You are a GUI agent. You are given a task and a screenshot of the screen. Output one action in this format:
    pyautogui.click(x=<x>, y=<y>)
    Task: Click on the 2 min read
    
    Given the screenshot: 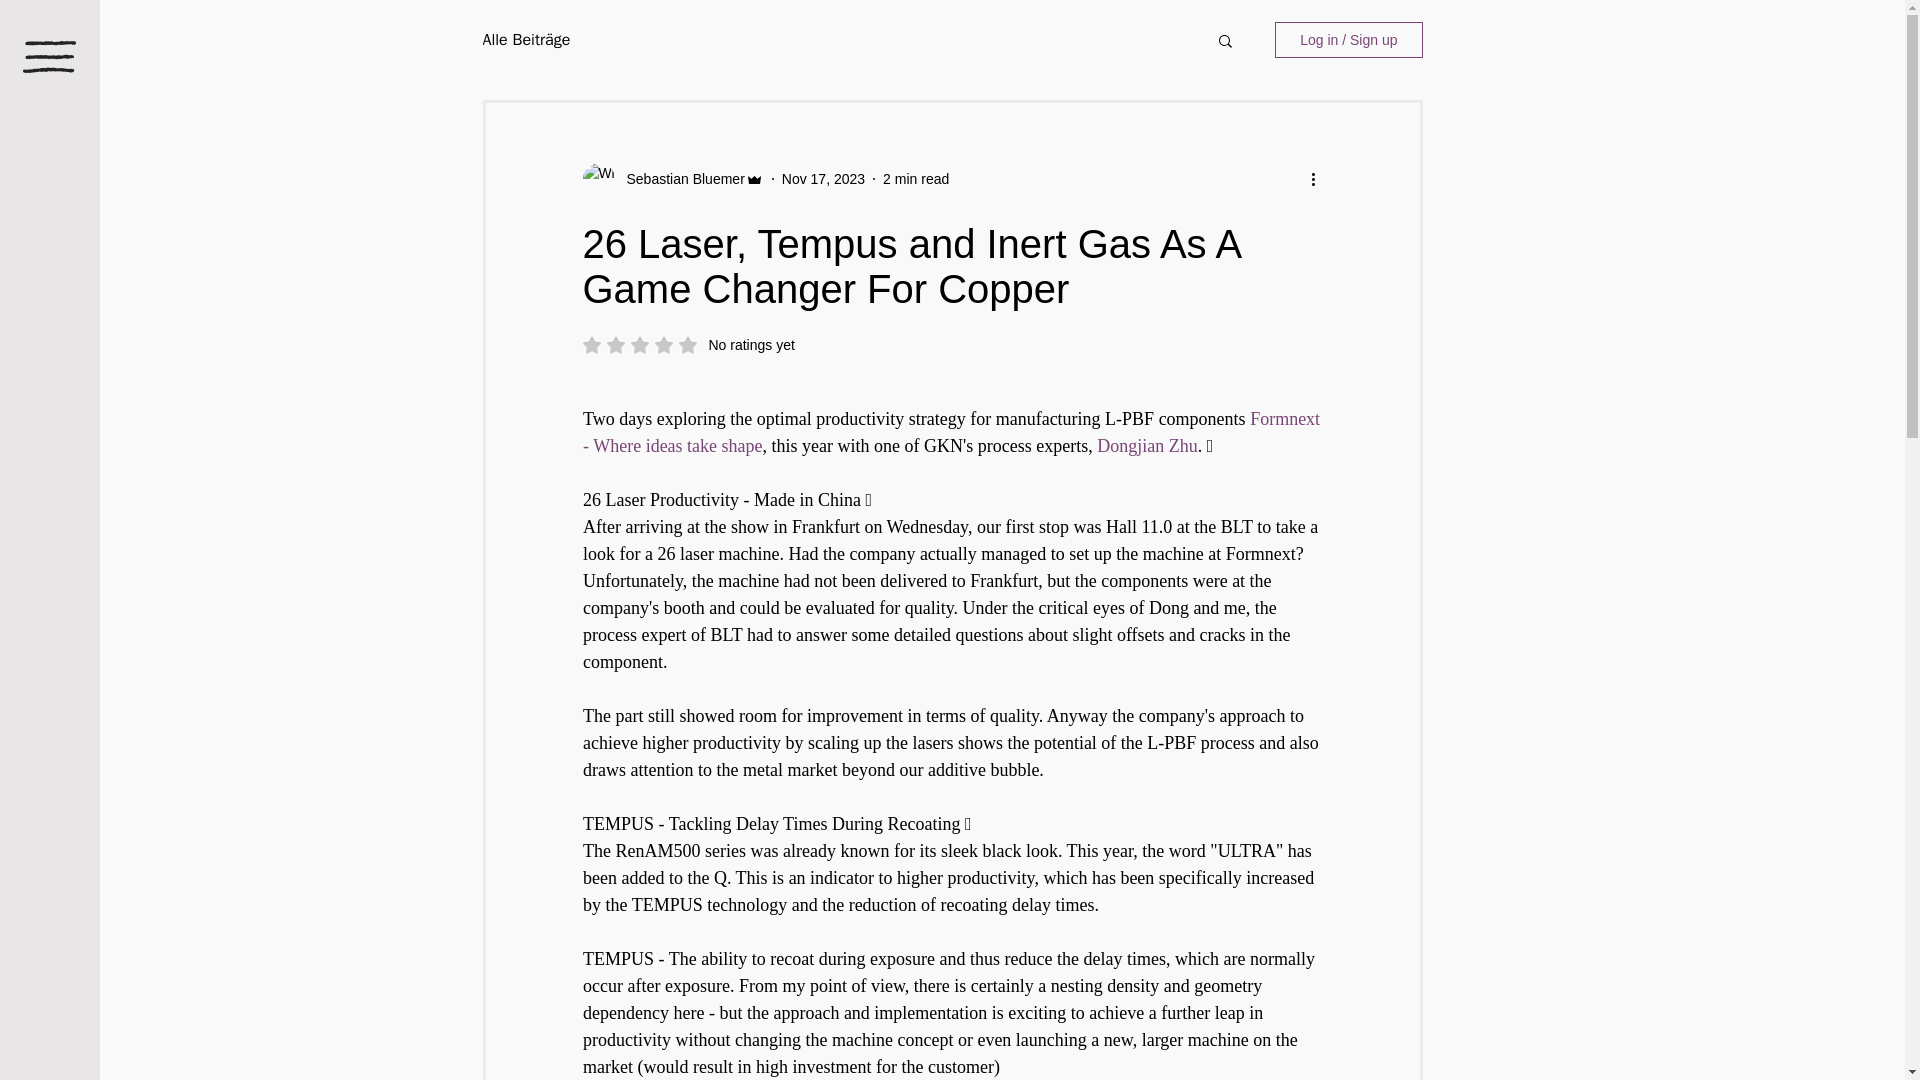 What is the action you would take?
    pyautogui.click(x=688, y=344)
    